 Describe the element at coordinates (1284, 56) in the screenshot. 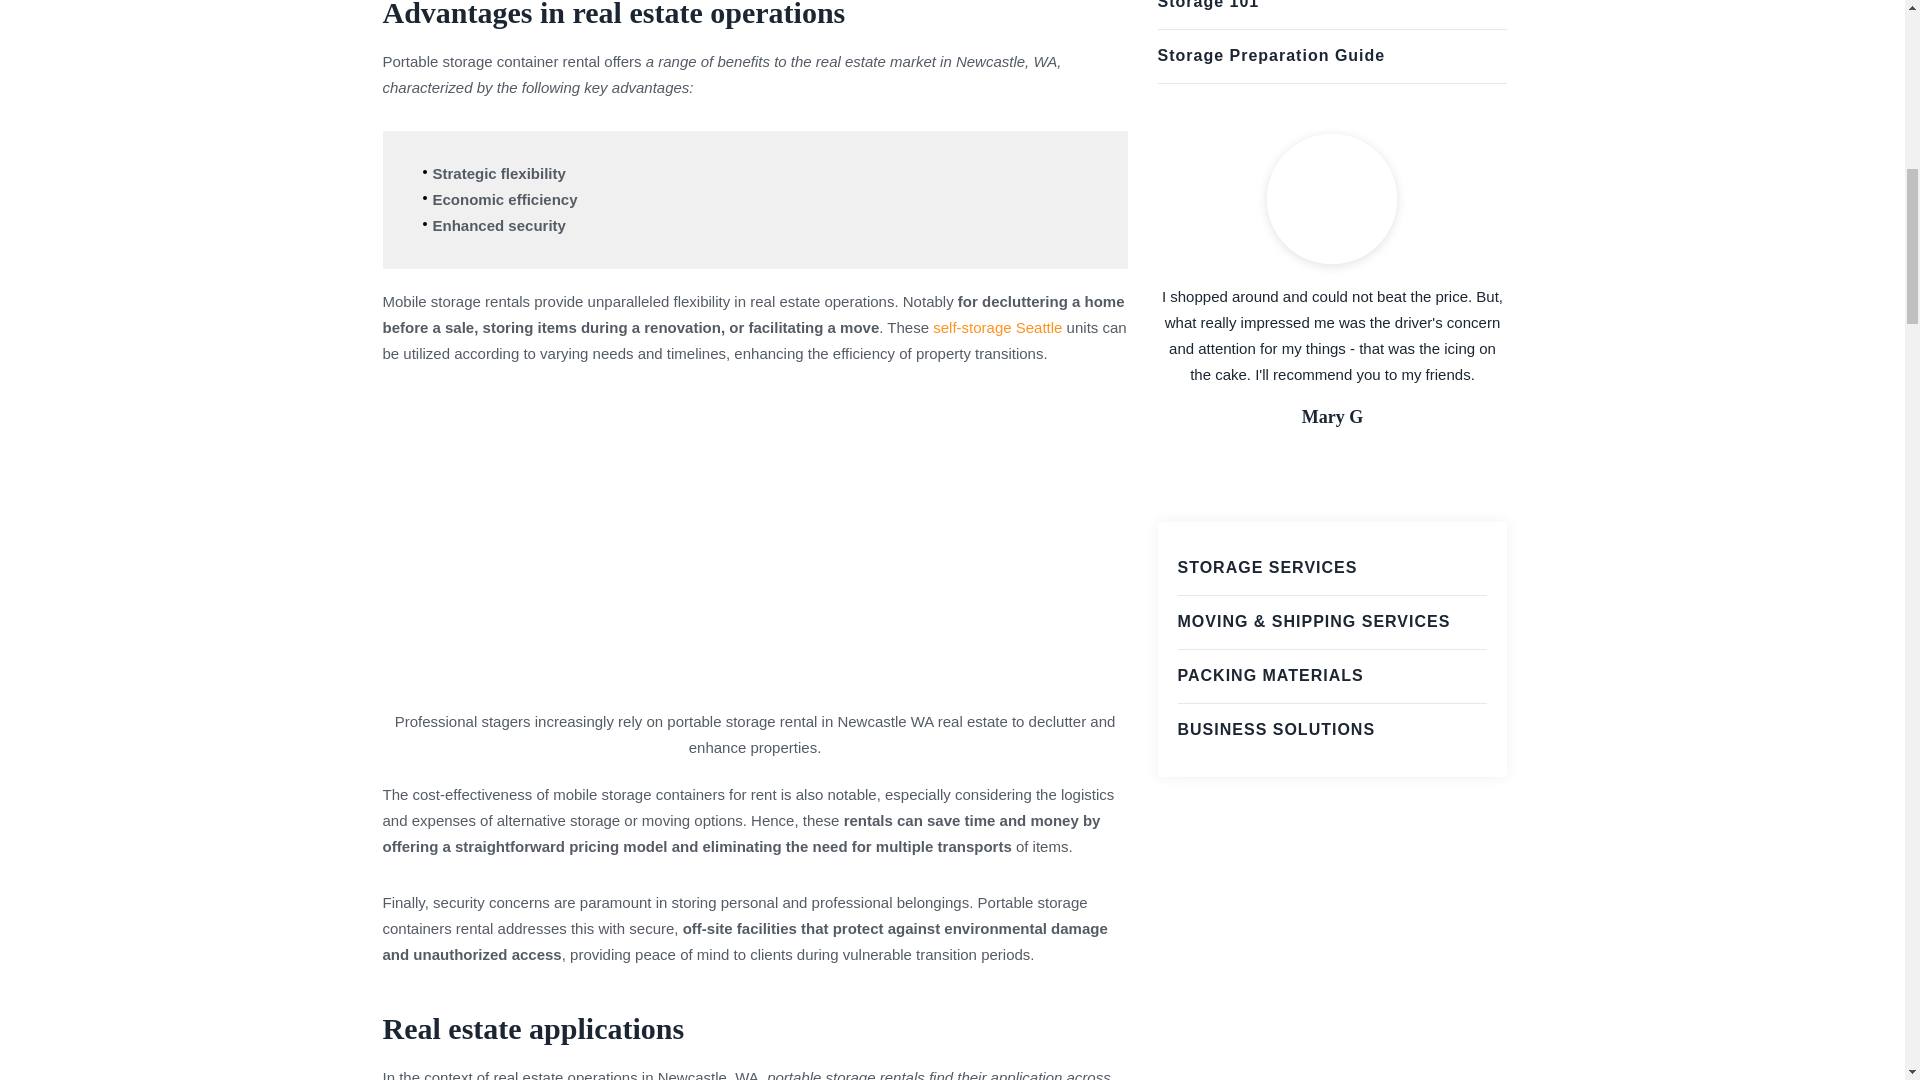

I see `Storage Preparation Guide` at that location.